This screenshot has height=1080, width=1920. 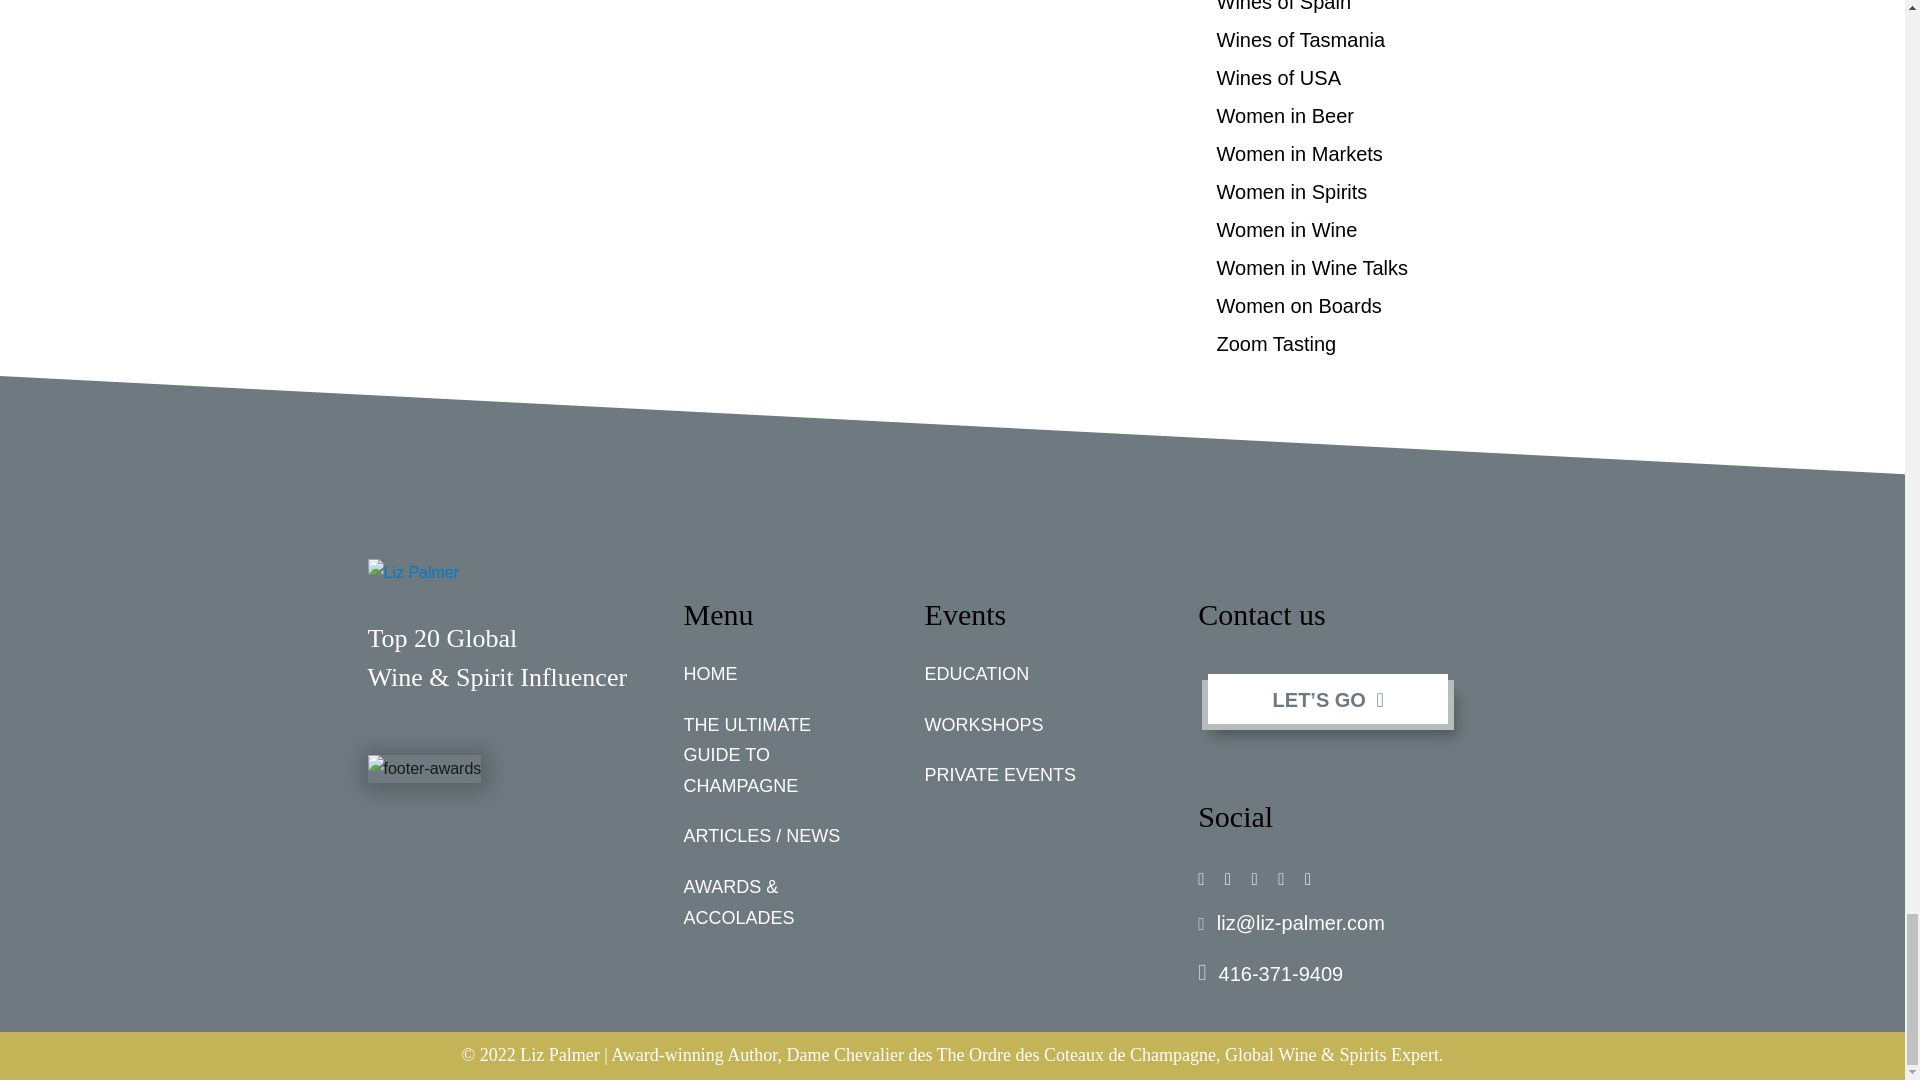 What do you see at coordinates (1227, 878) in the screenshot?
I see `instagram` at bounding box center [1227, 878].